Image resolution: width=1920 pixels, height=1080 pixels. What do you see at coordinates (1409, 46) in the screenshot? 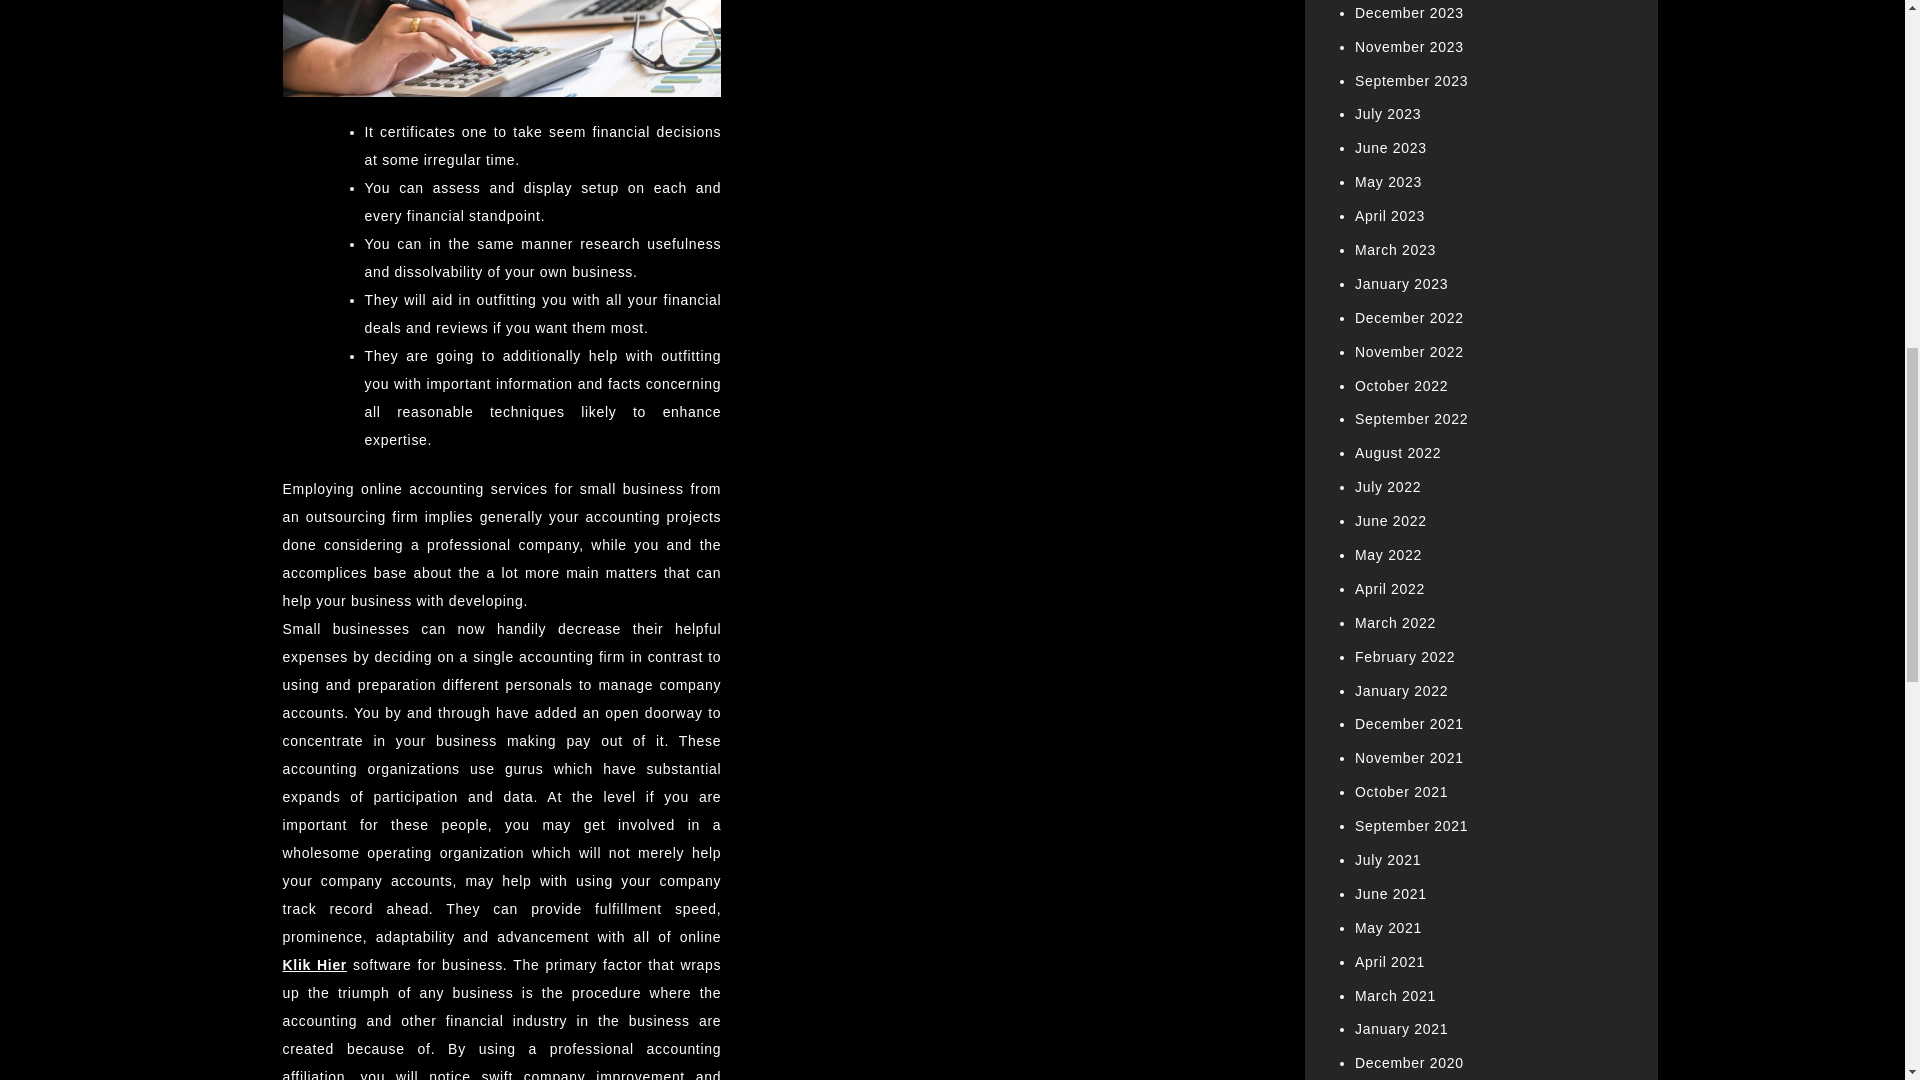
I see `November 2023` at bounding box center [1409, 46].